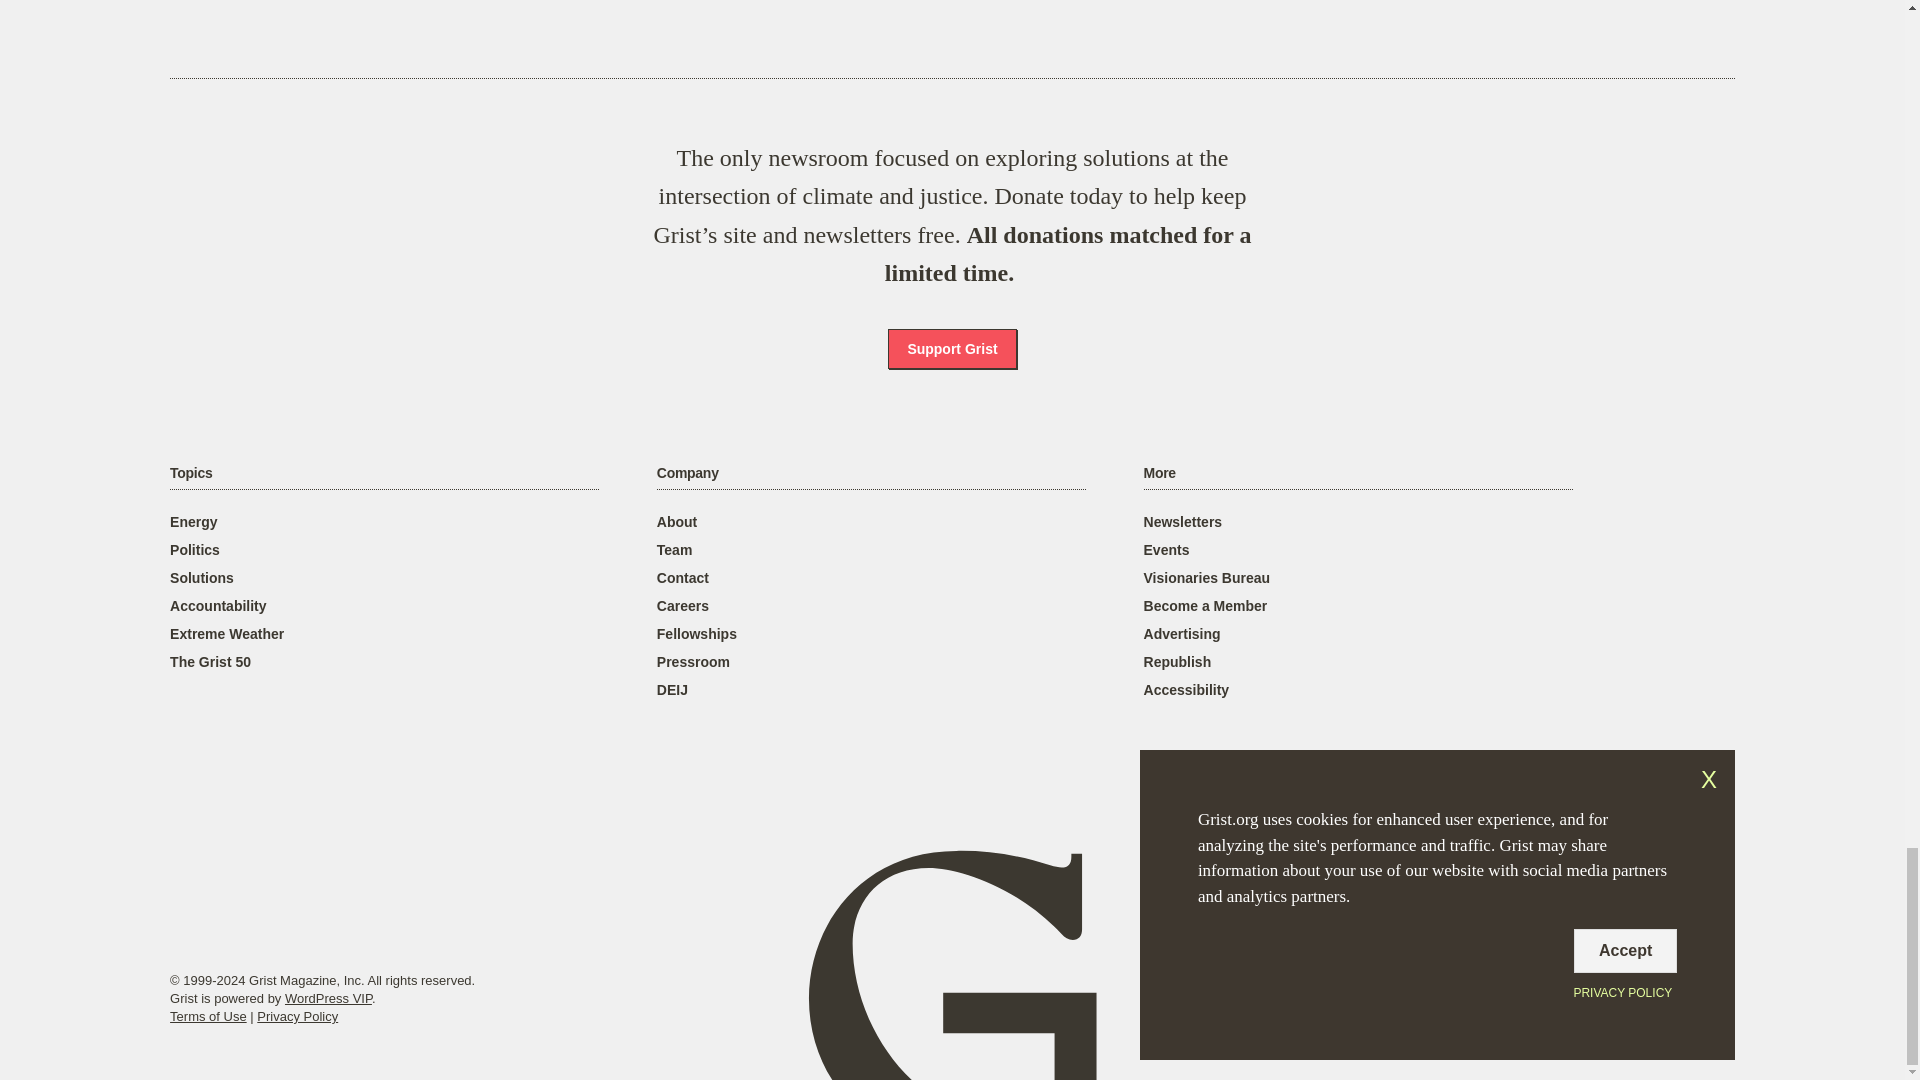 Image resolution: width=1920 pixels, height=1080 pixels. Describe the element at coordinates (687, 473) in the screenshot. I see `Company` at that location.